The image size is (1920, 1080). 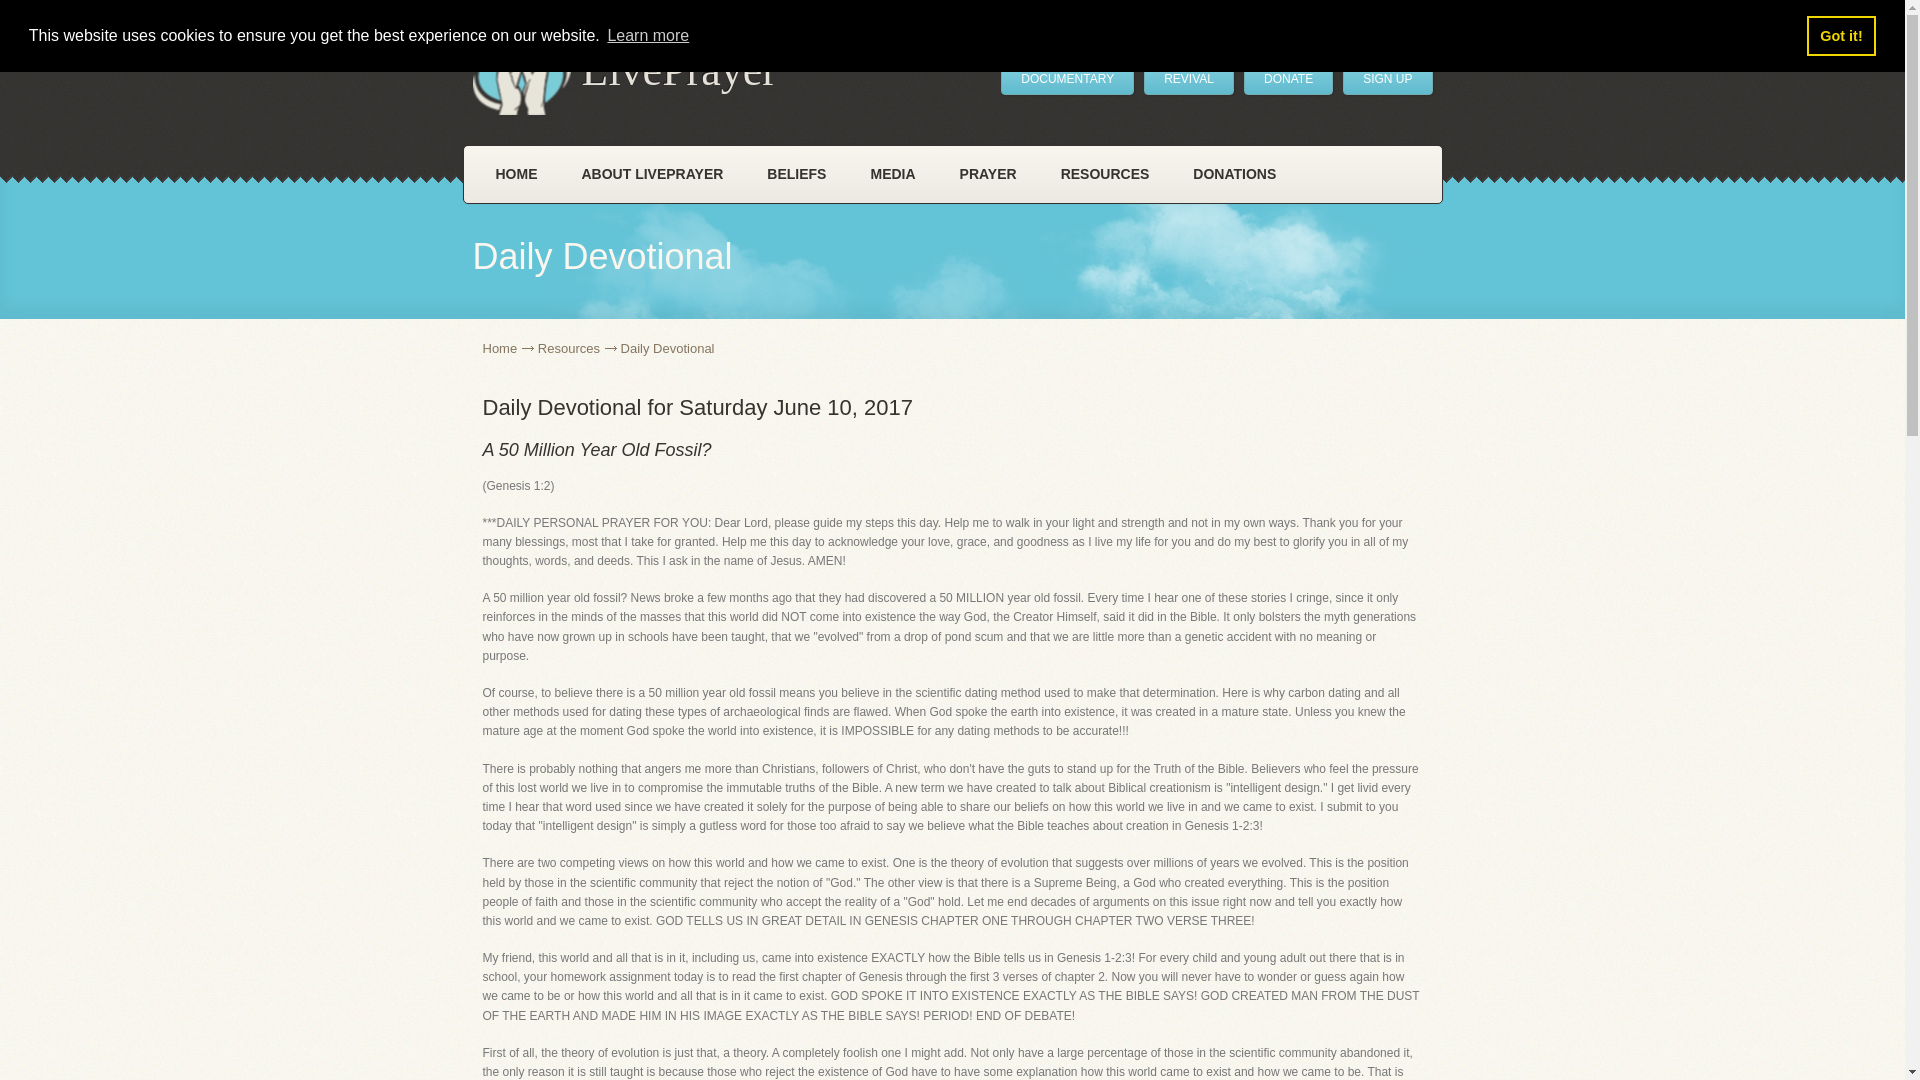 I want to click on Got it!, so click(x=1840, y=36).